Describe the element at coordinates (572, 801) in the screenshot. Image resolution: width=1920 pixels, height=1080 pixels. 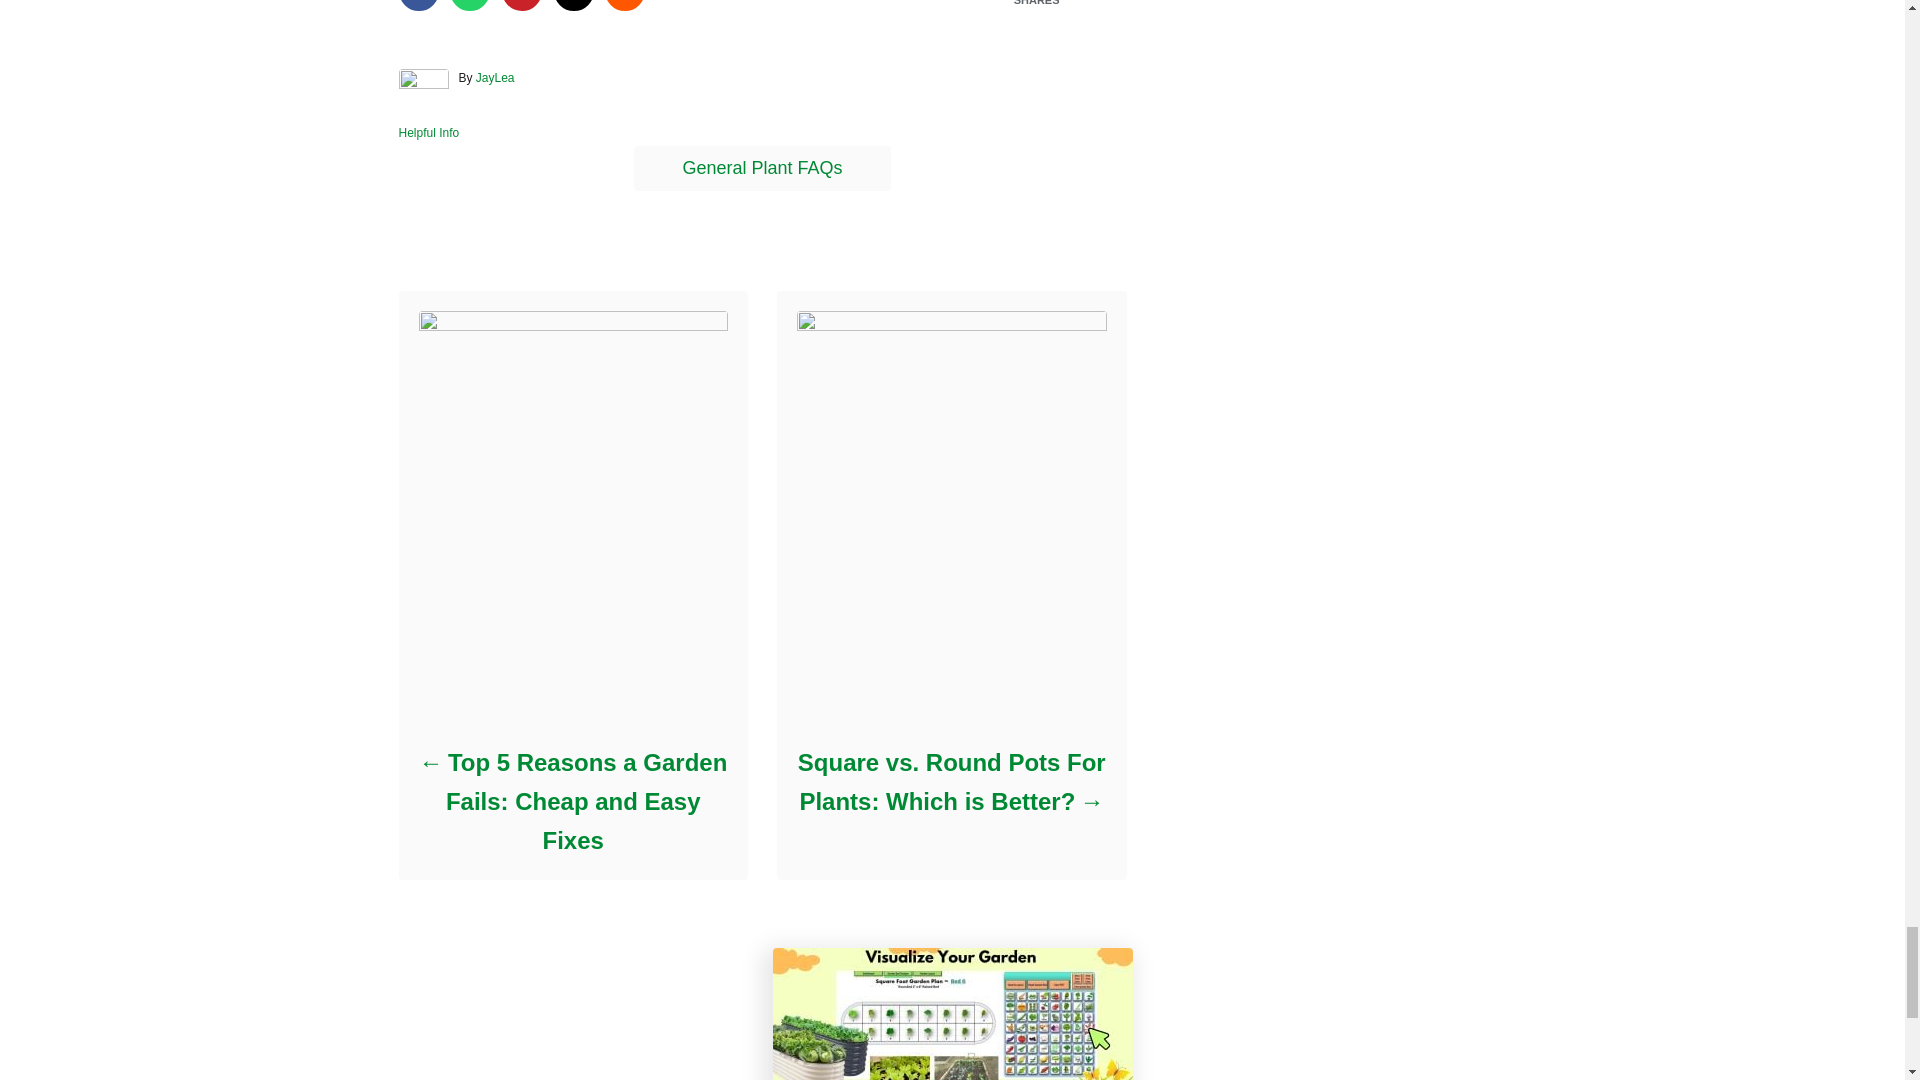
I see `Top 5 Reasons a Garden Fails: Cheap and Easy Fixes` at that location.